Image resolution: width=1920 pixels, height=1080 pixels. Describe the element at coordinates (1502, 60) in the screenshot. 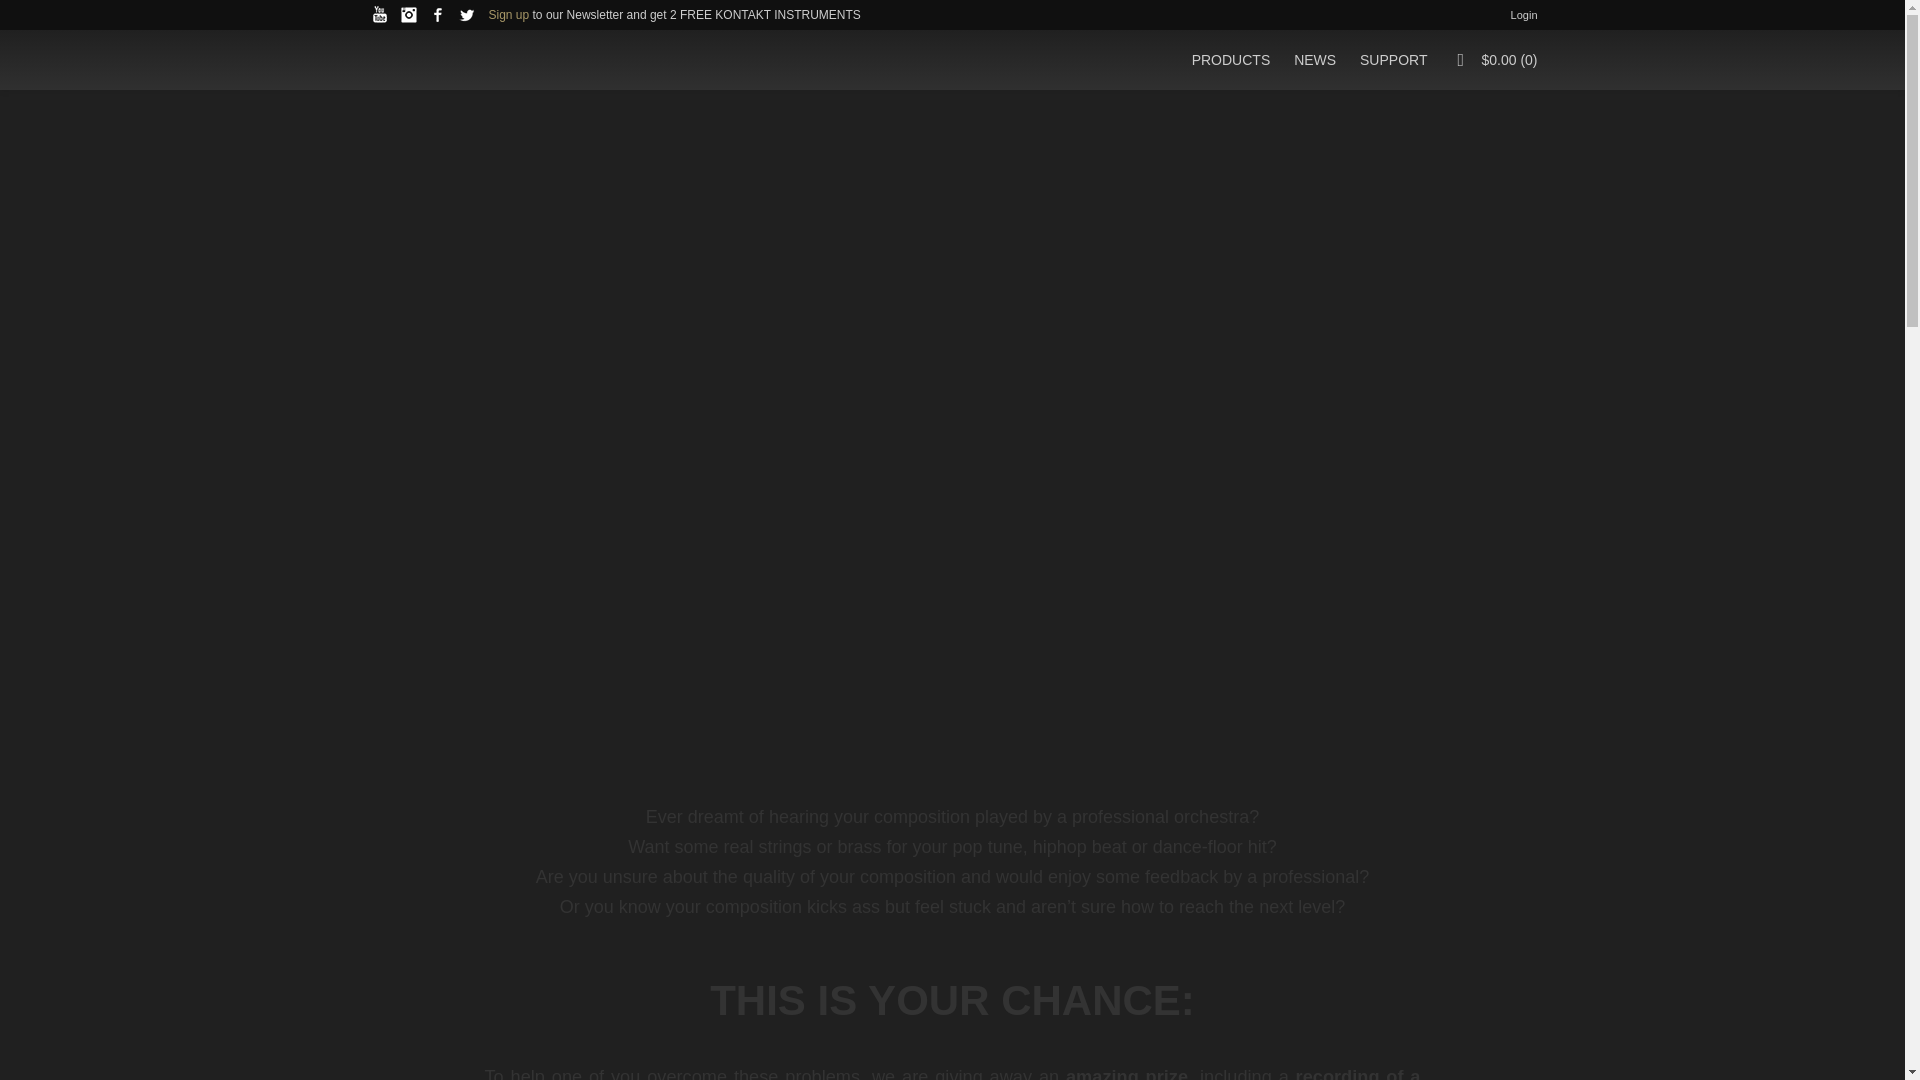

I see `View your Cart` at that location.